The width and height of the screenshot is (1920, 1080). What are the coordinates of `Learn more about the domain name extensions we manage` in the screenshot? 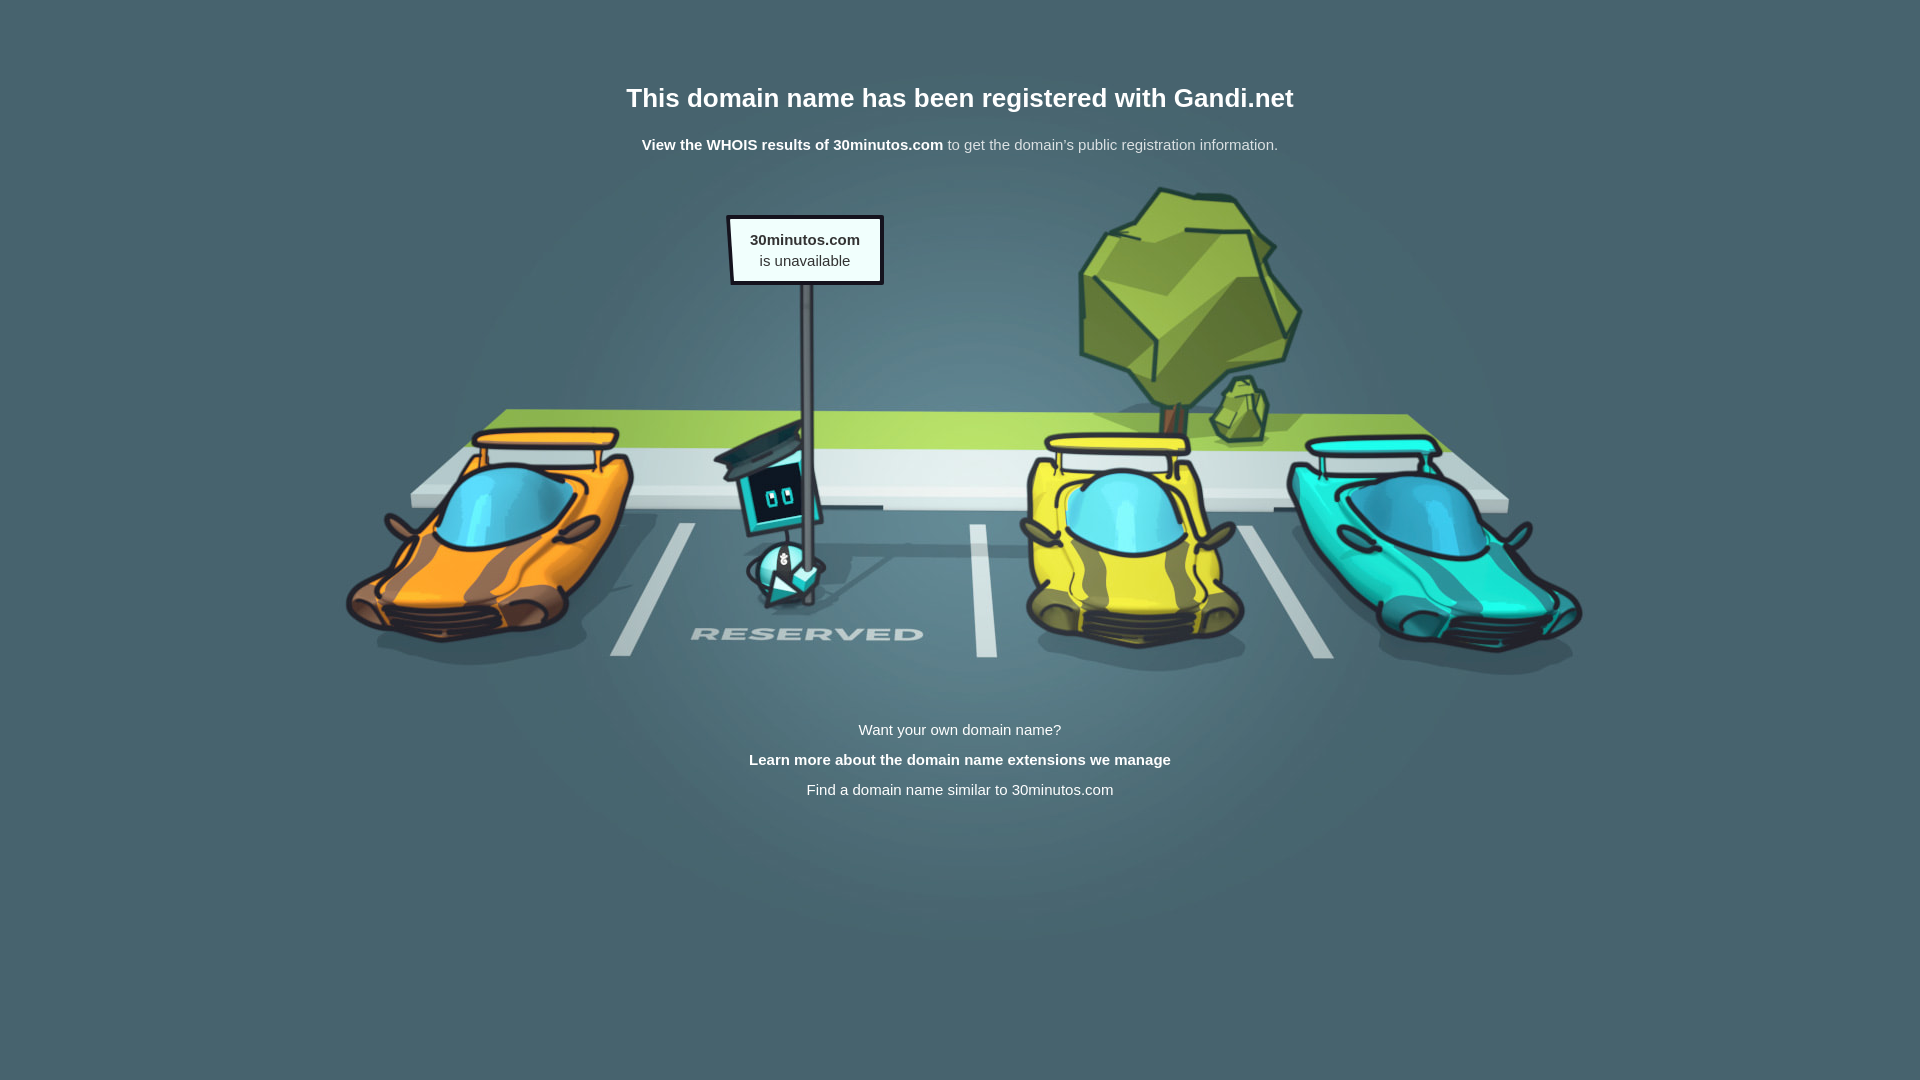 It's located at (960, 760).